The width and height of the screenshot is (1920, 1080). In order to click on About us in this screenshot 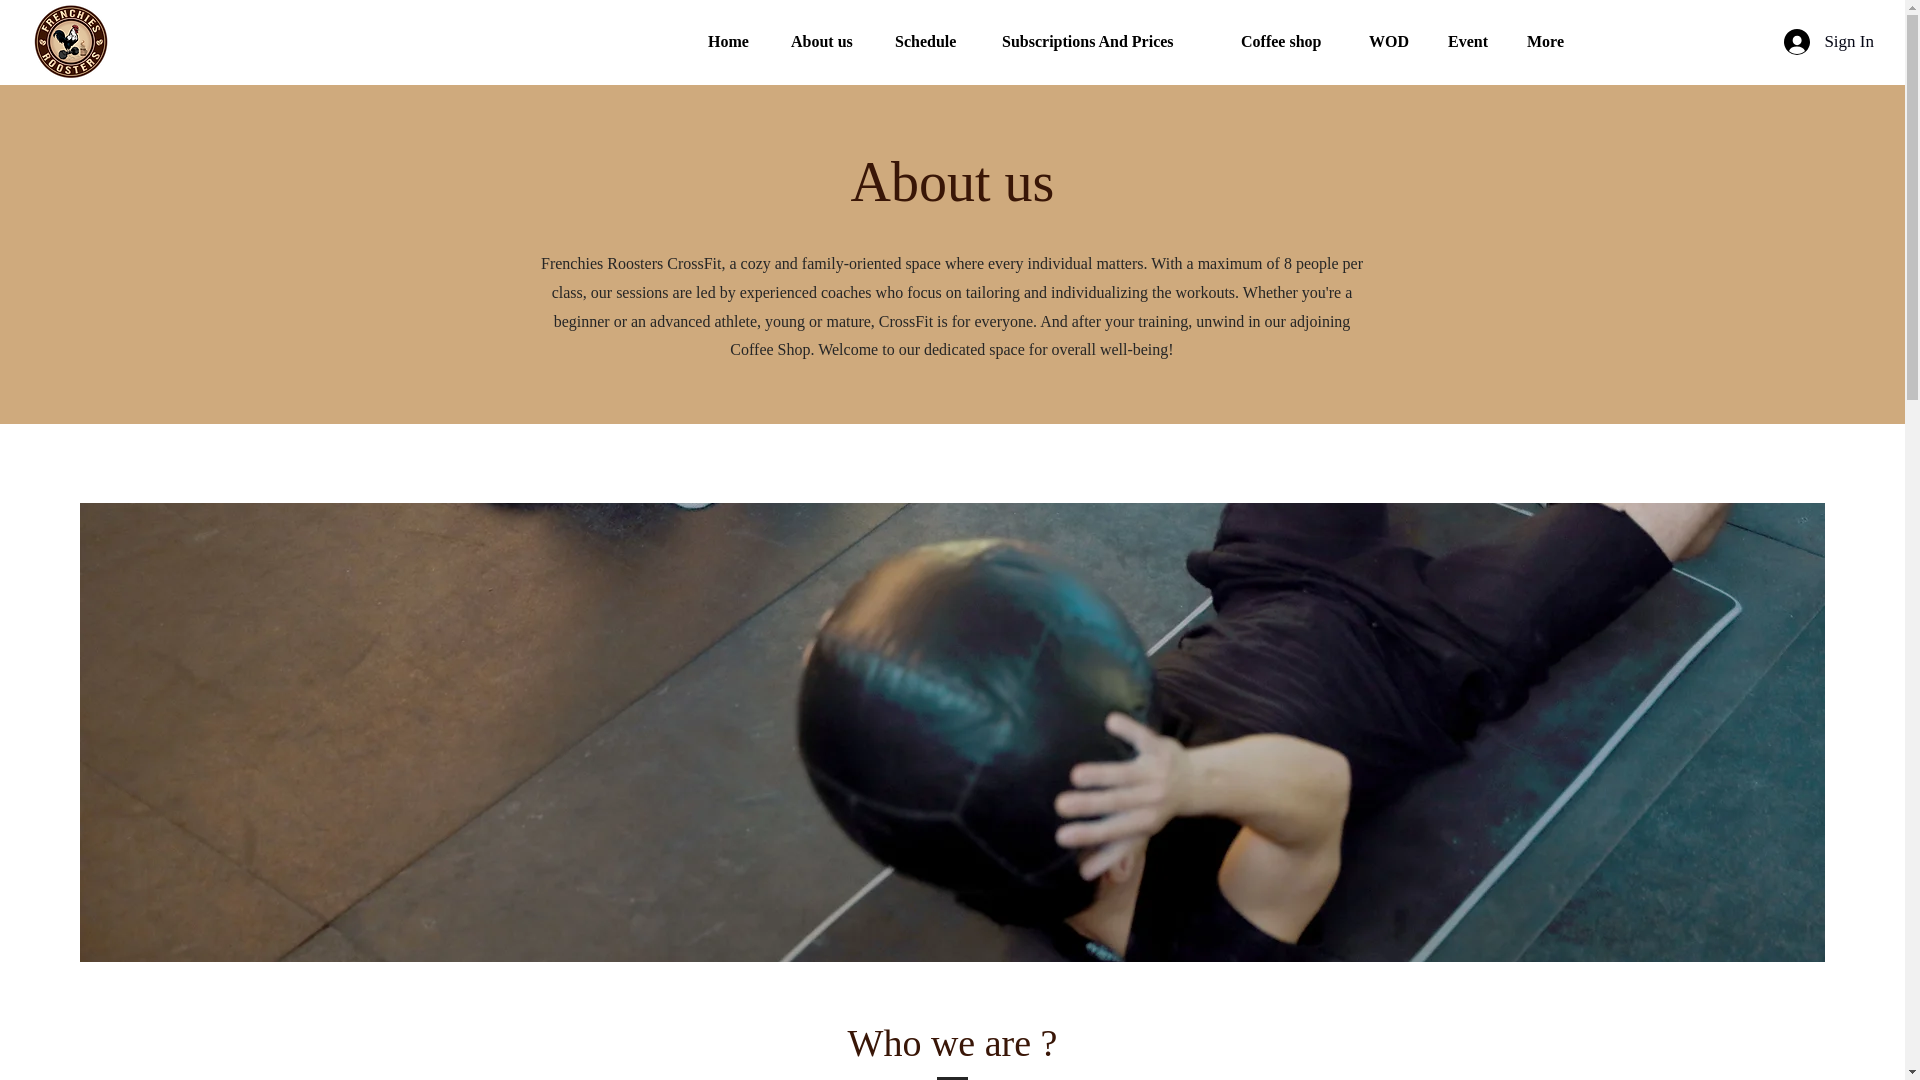, I will do `click(827, 42)`.